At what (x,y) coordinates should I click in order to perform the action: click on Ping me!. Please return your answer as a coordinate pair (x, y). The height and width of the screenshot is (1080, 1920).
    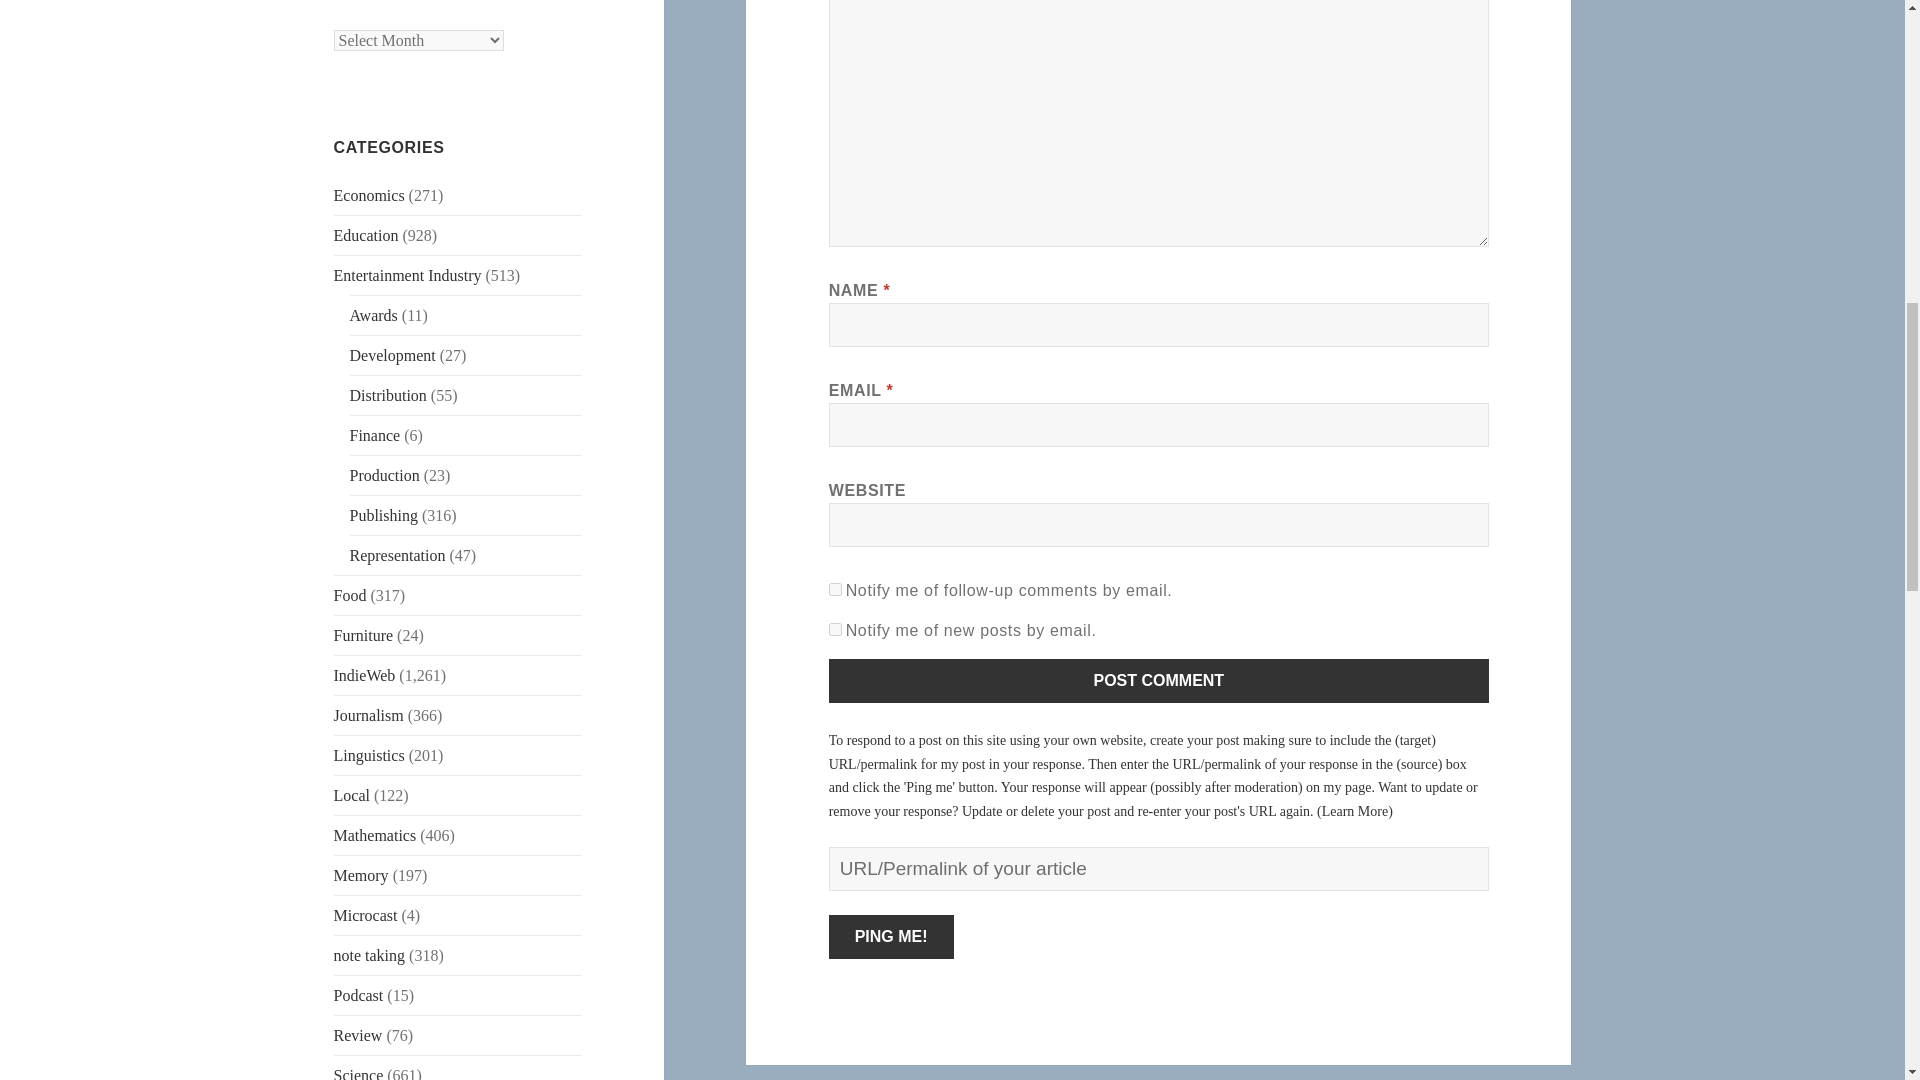
    Looking at the image, I should click on (892, 936).